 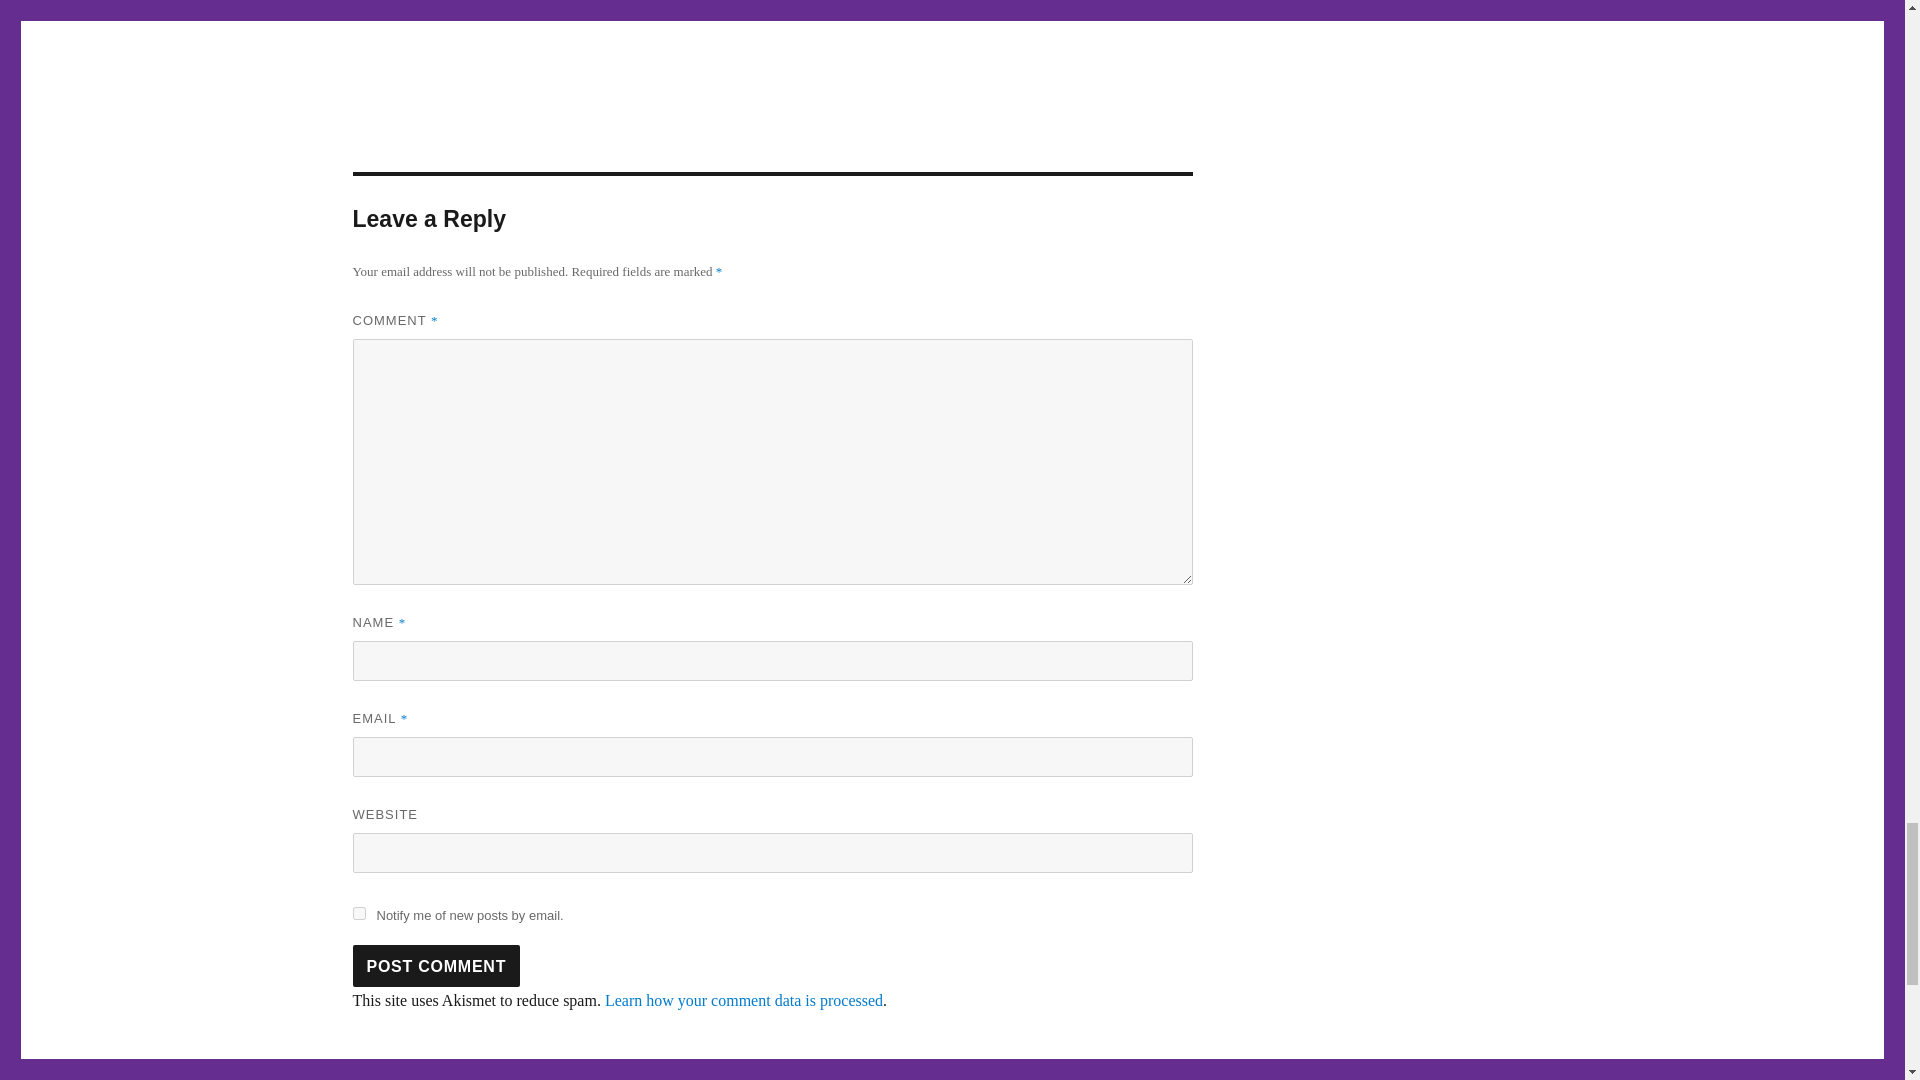 What do you see at coordinates (744, 1000) in the screenshot?
I see `Learn how your comment data is processed` at bounding box center [744, 1000].